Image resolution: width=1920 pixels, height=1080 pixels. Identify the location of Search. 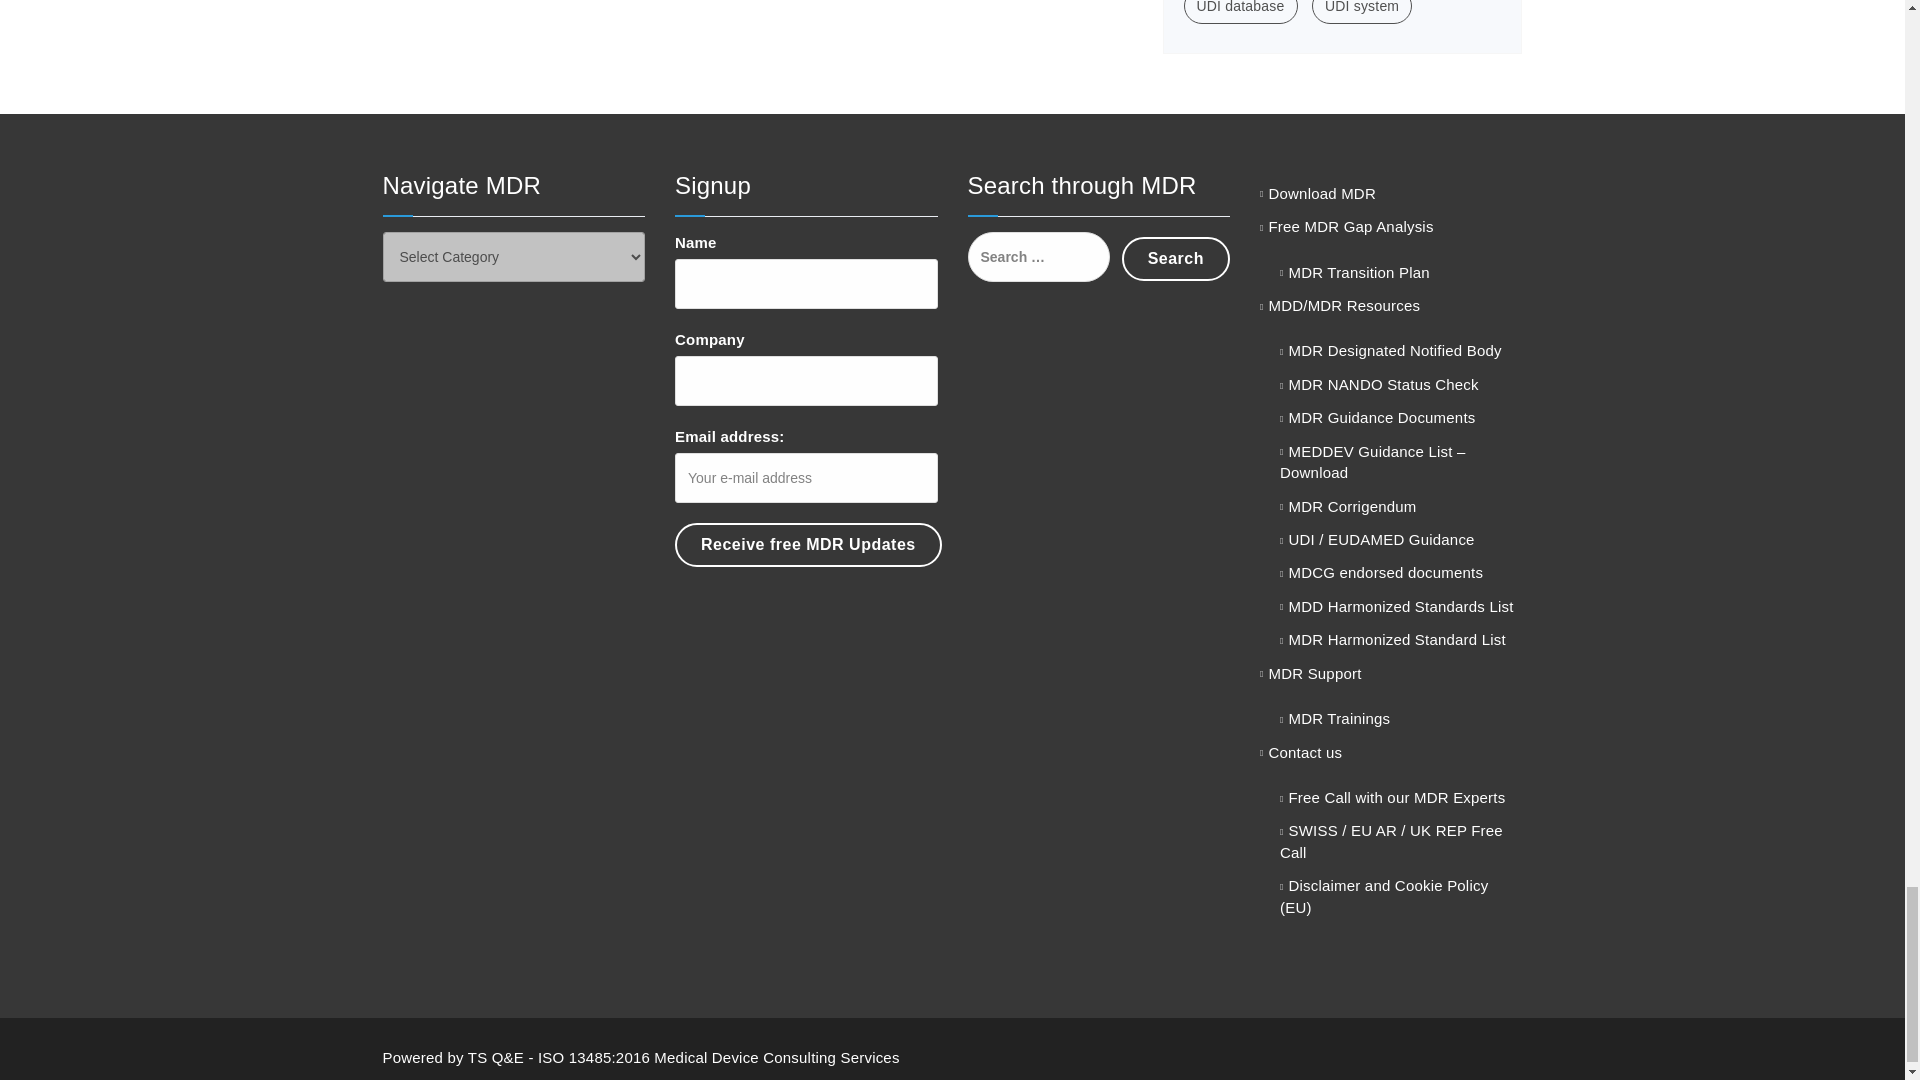
(1176, 258).